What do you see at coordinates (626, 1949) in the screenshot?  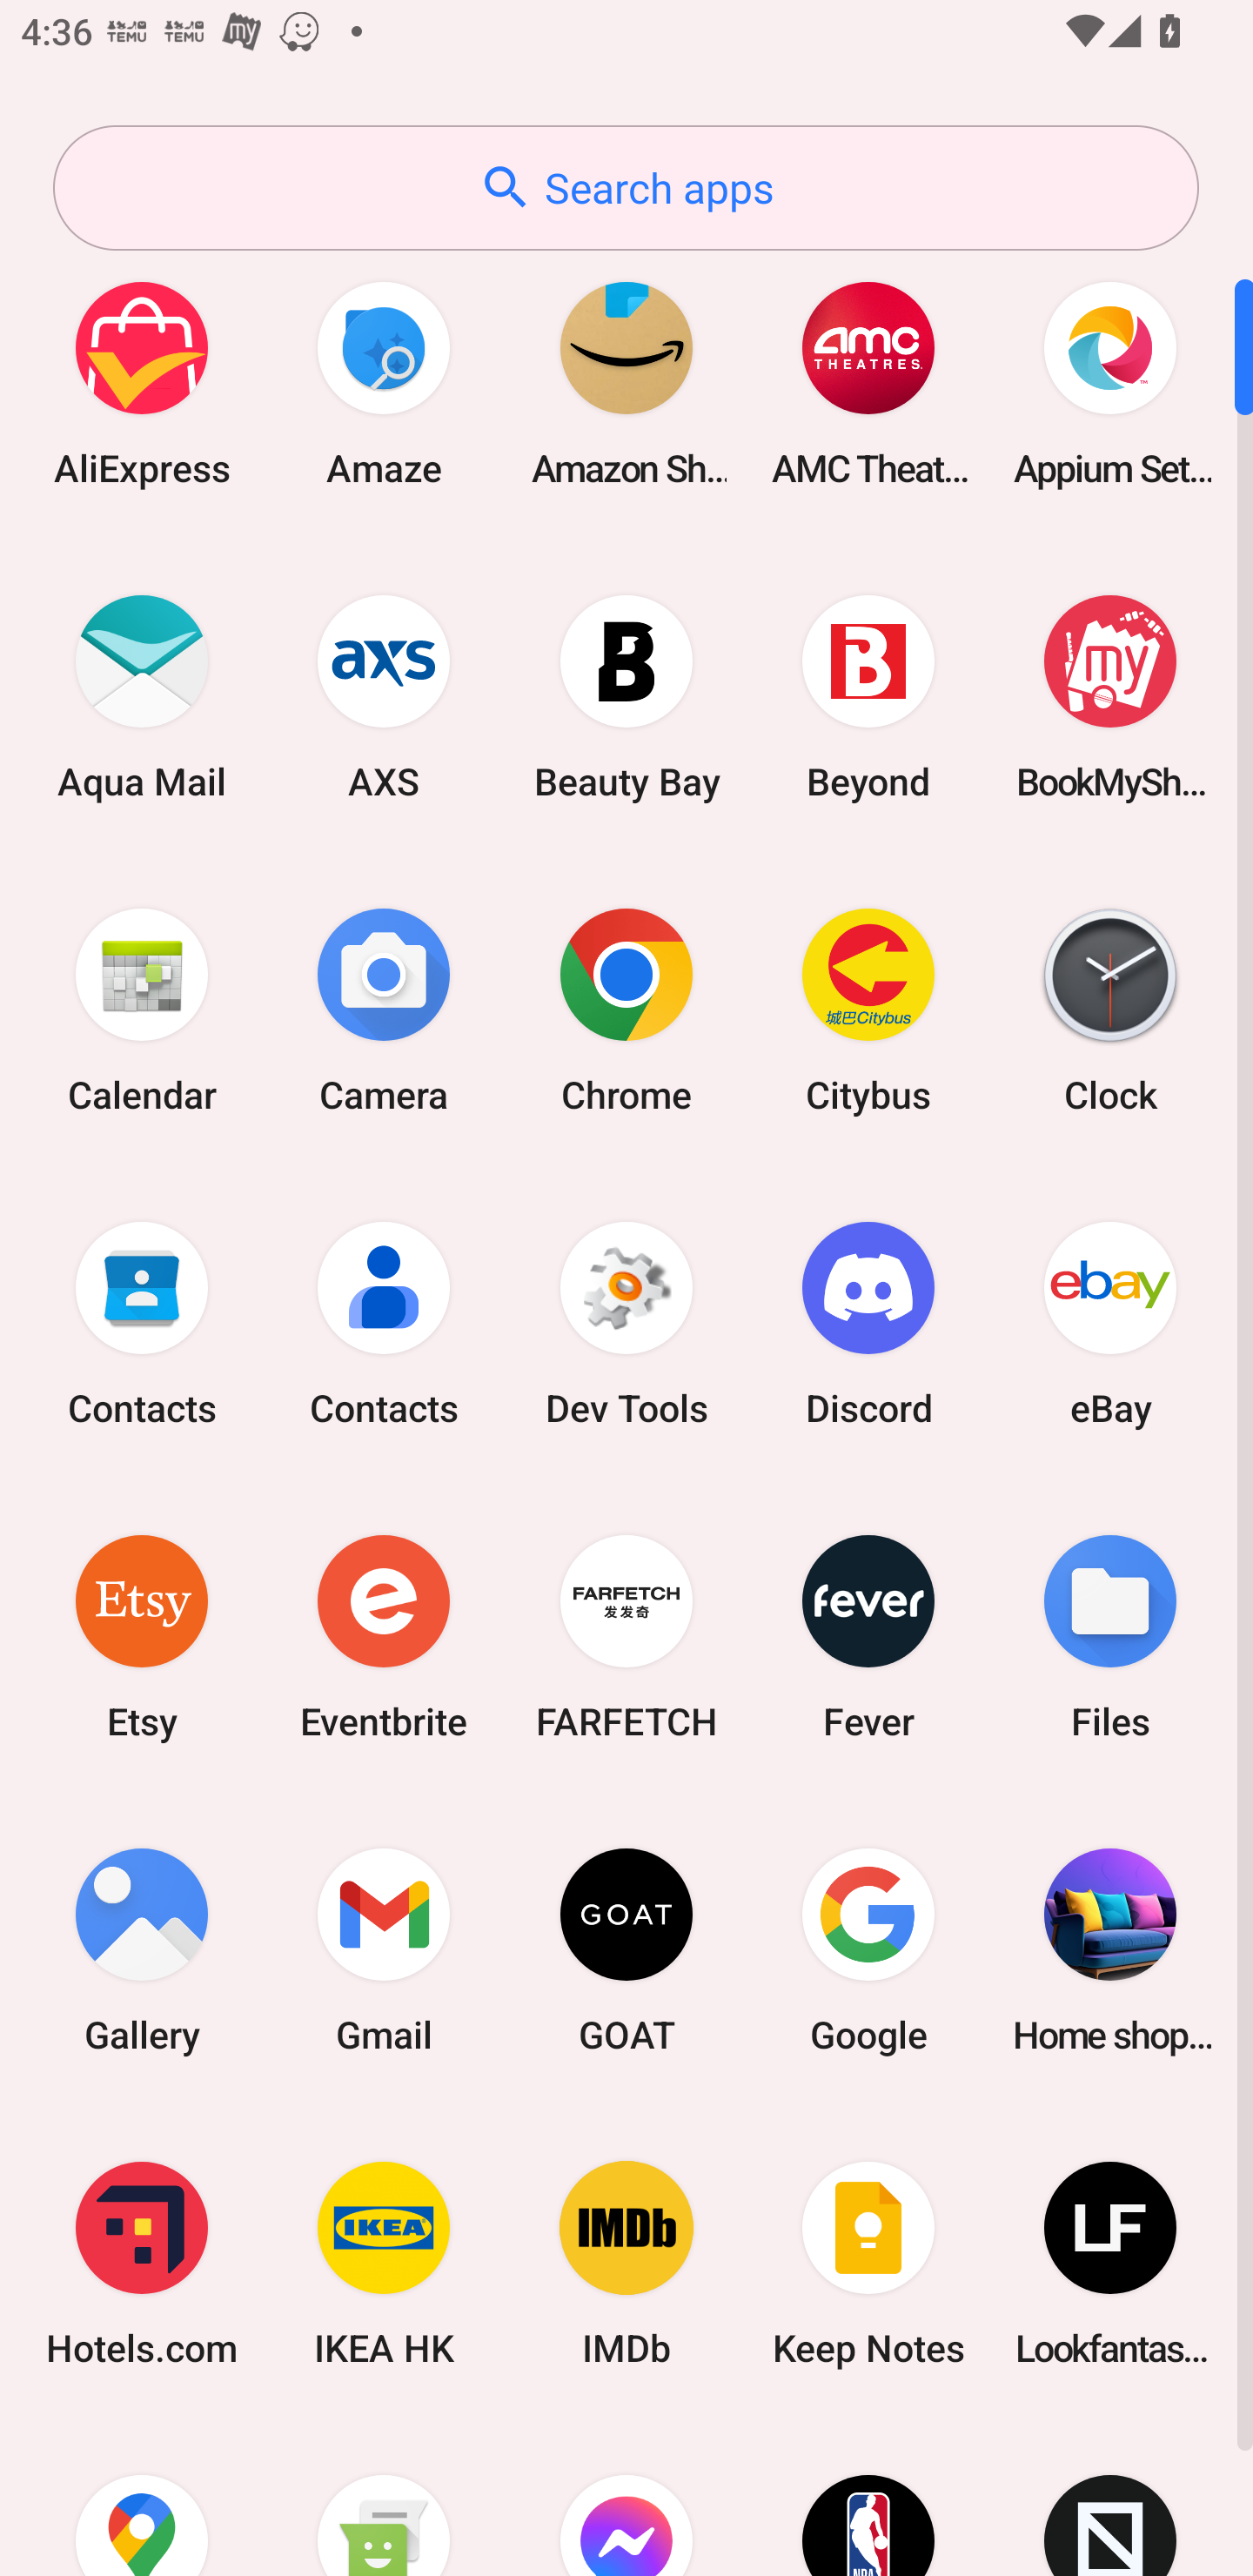 I see `GOAT` at bounding box center [626, 1949].